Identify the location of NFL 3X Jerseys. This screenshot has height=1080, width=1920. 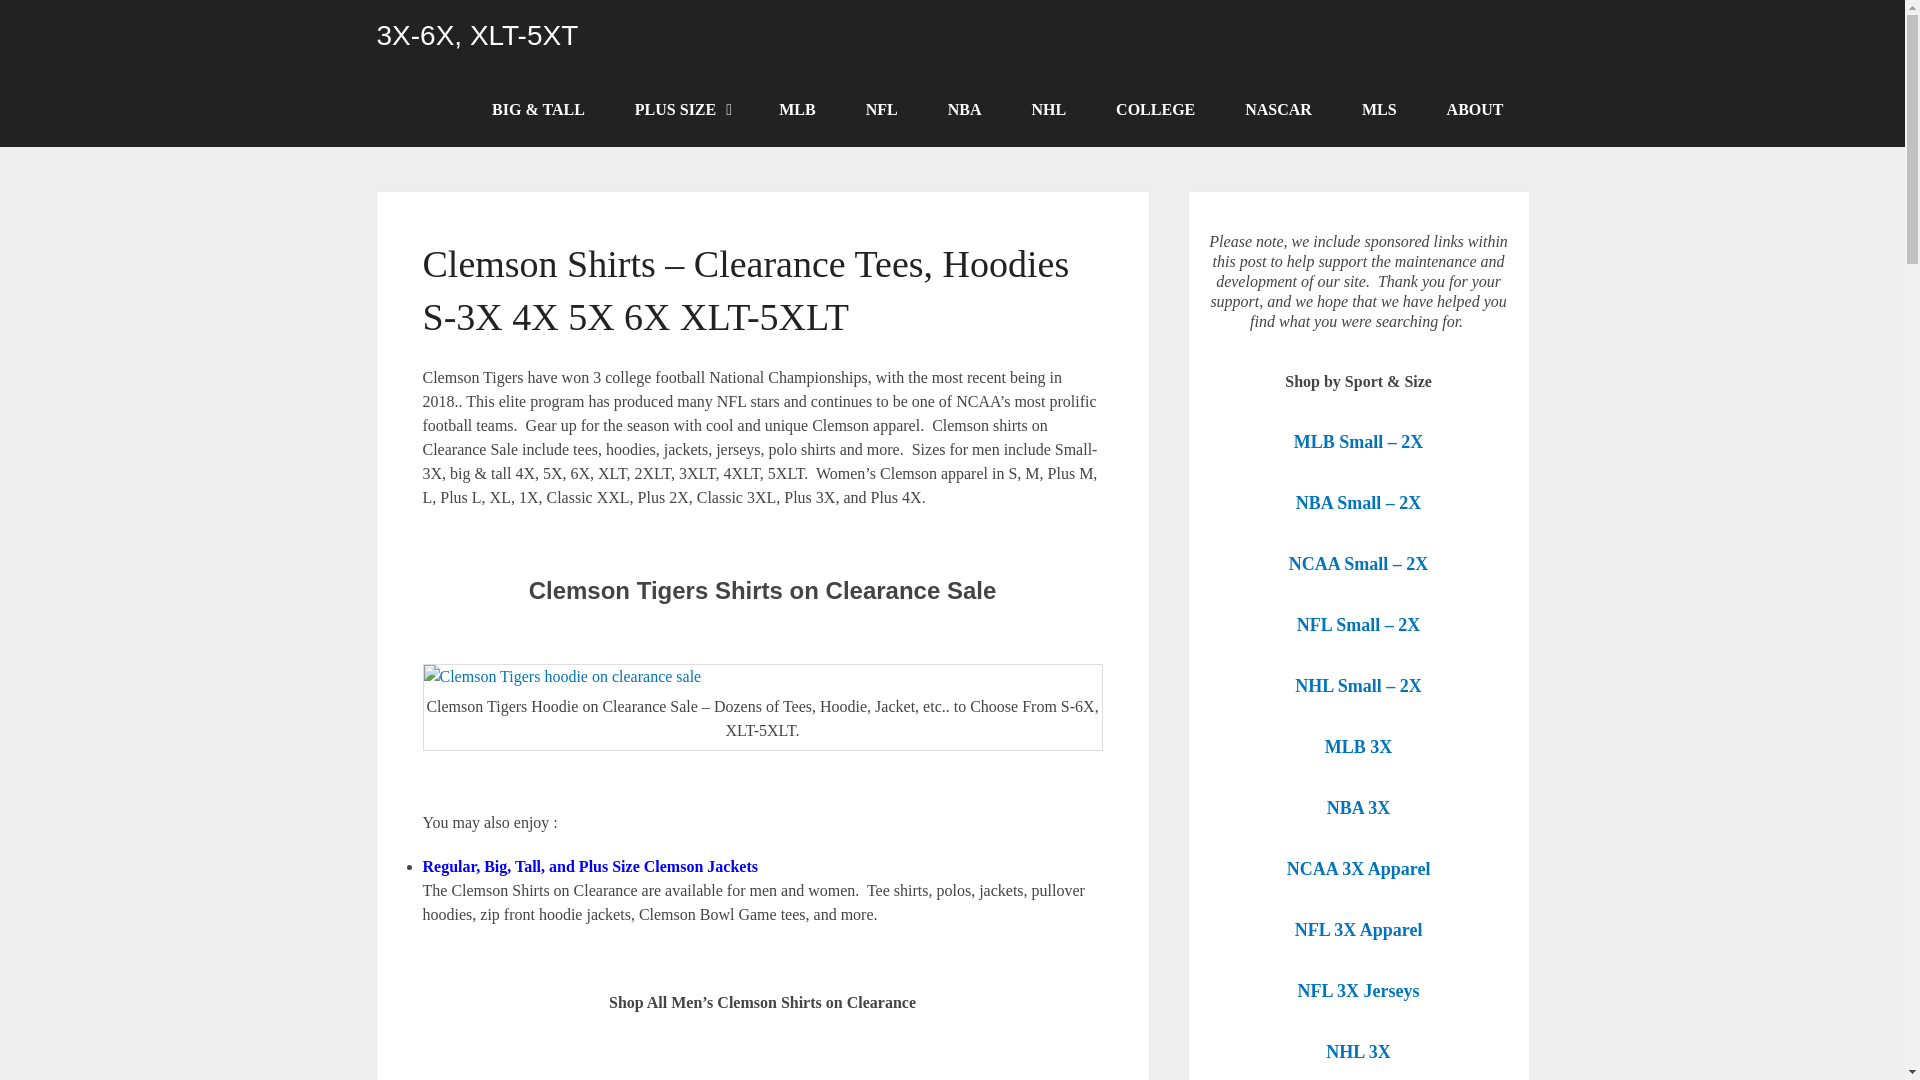
(1359, 992).